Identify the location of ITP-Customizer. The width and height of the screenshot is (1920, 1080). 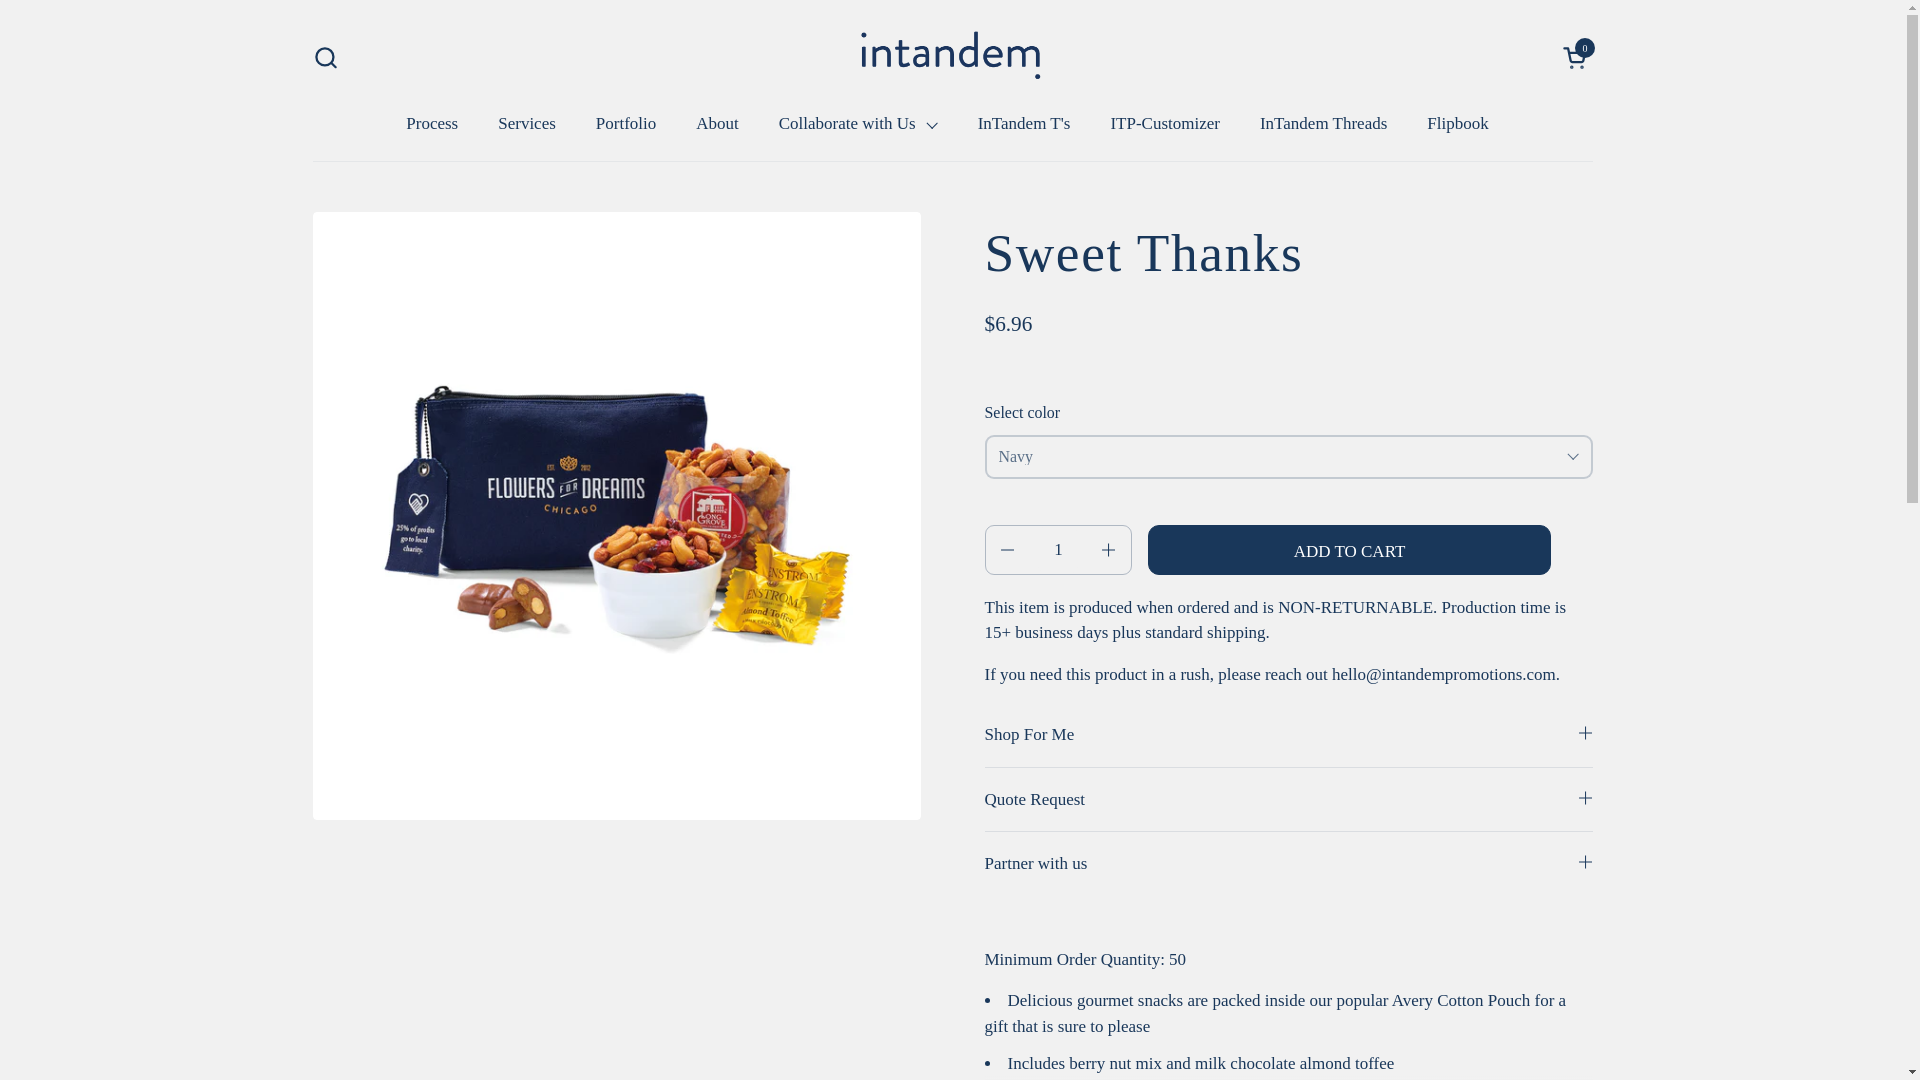
(1576, 58).